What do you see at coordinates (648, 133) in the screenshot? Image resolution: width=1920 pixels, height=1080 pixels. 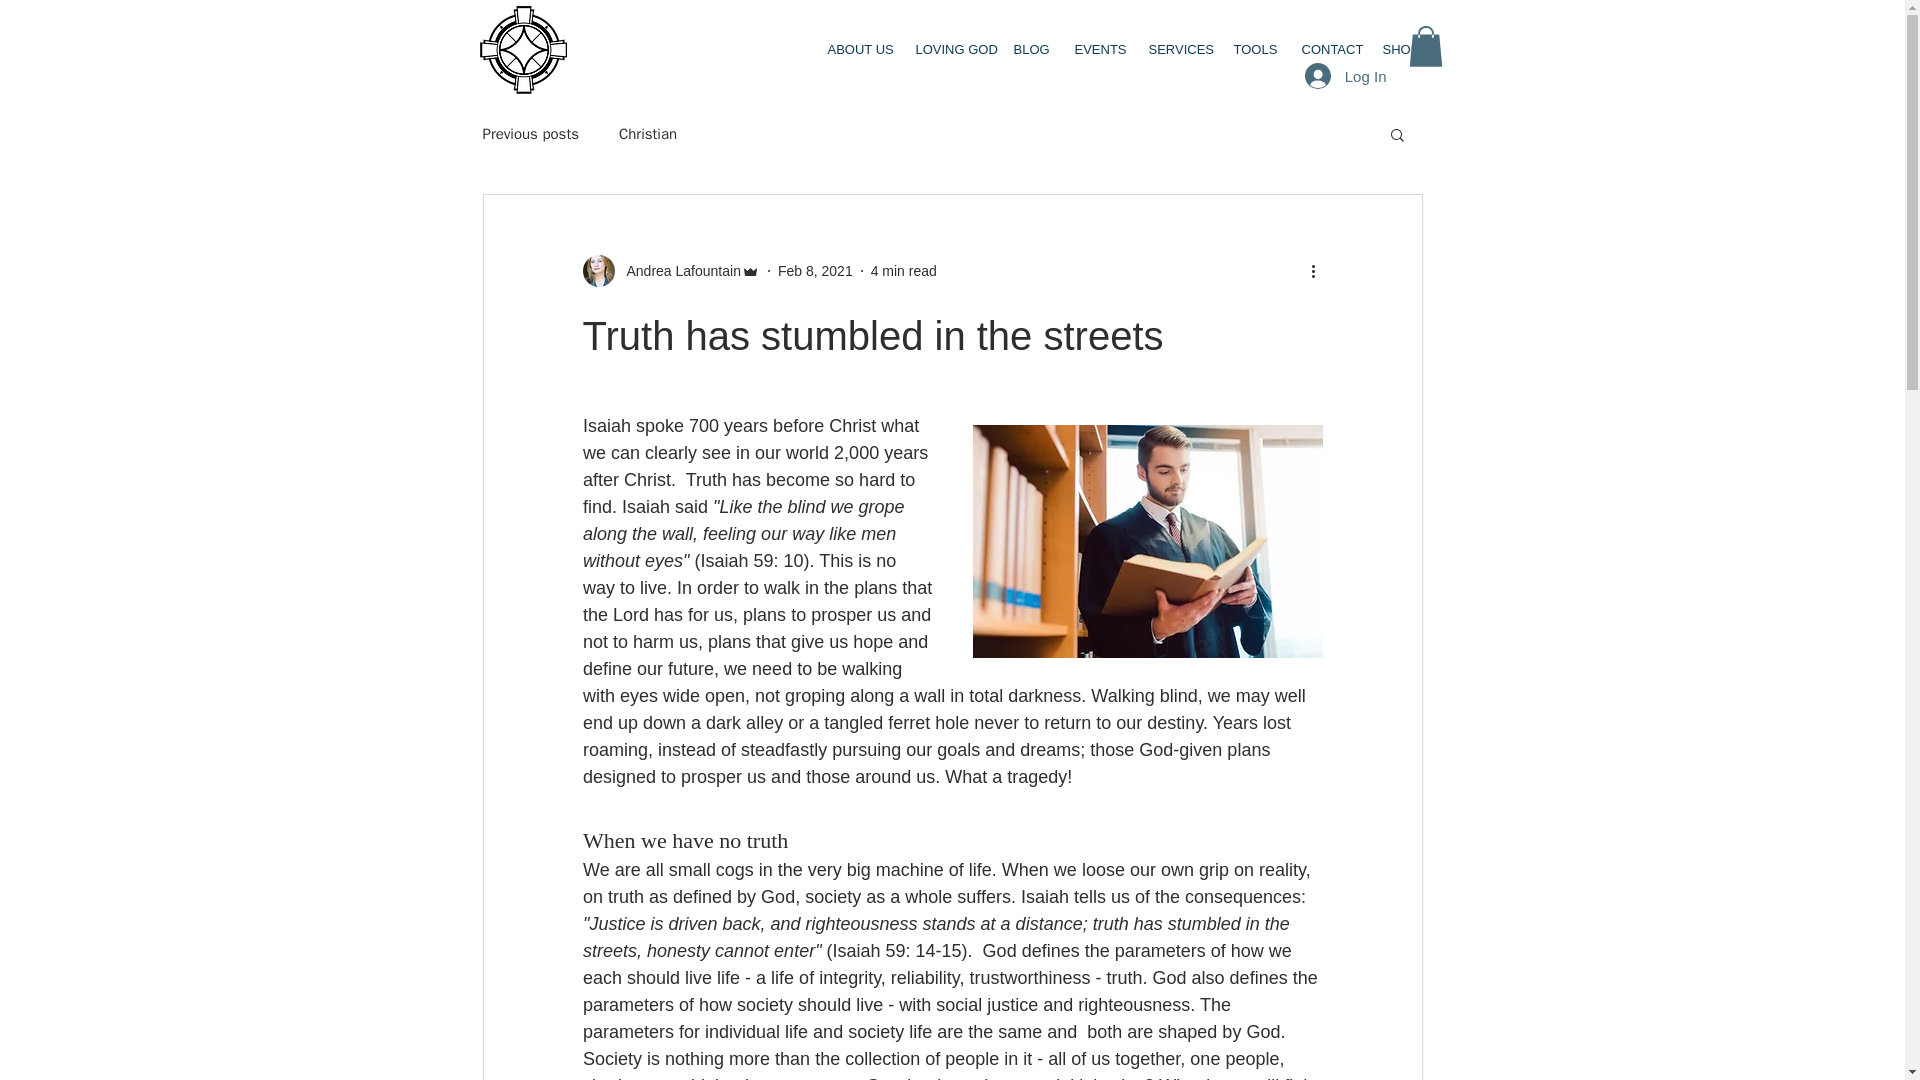 I see `Christian` at bounding box center [648, 133].